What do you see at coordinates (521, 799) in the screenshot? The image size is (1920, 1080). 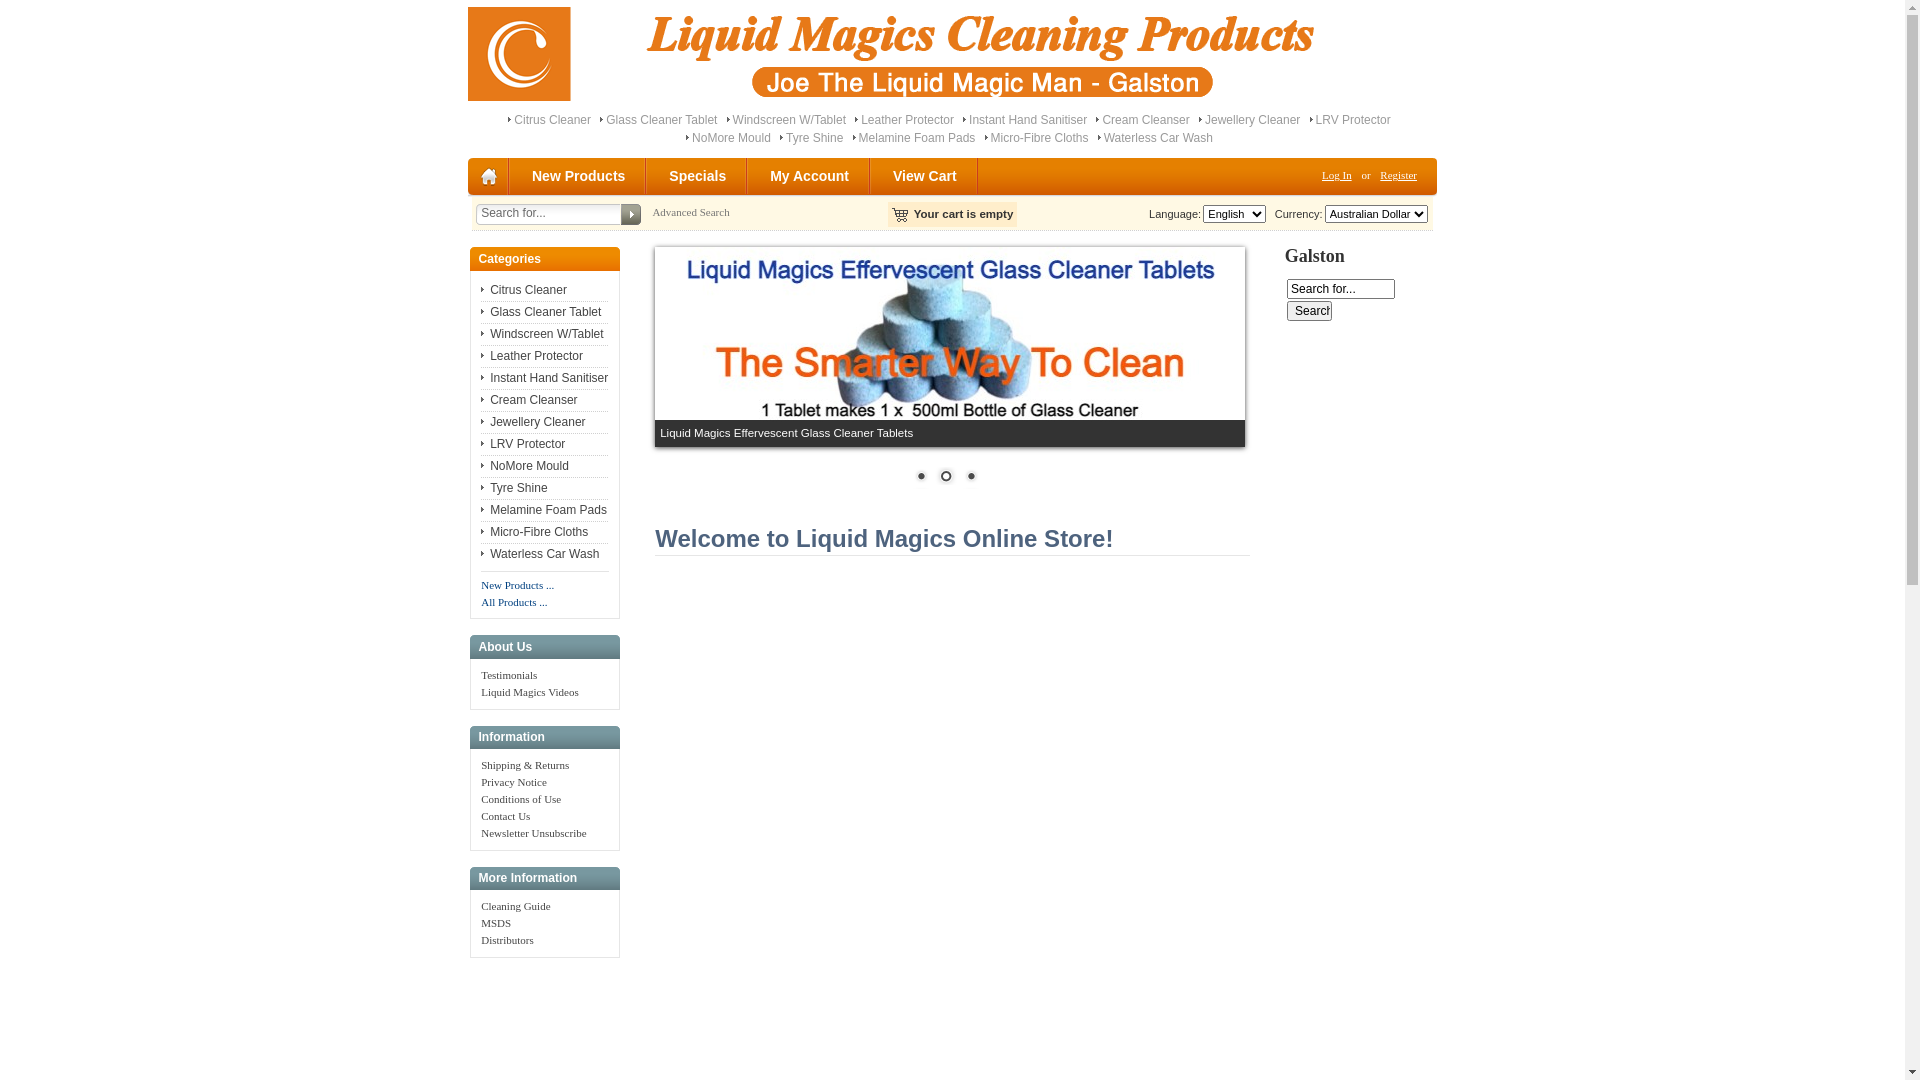 I see `Conditions of Use` at bounding box center [521, 799].